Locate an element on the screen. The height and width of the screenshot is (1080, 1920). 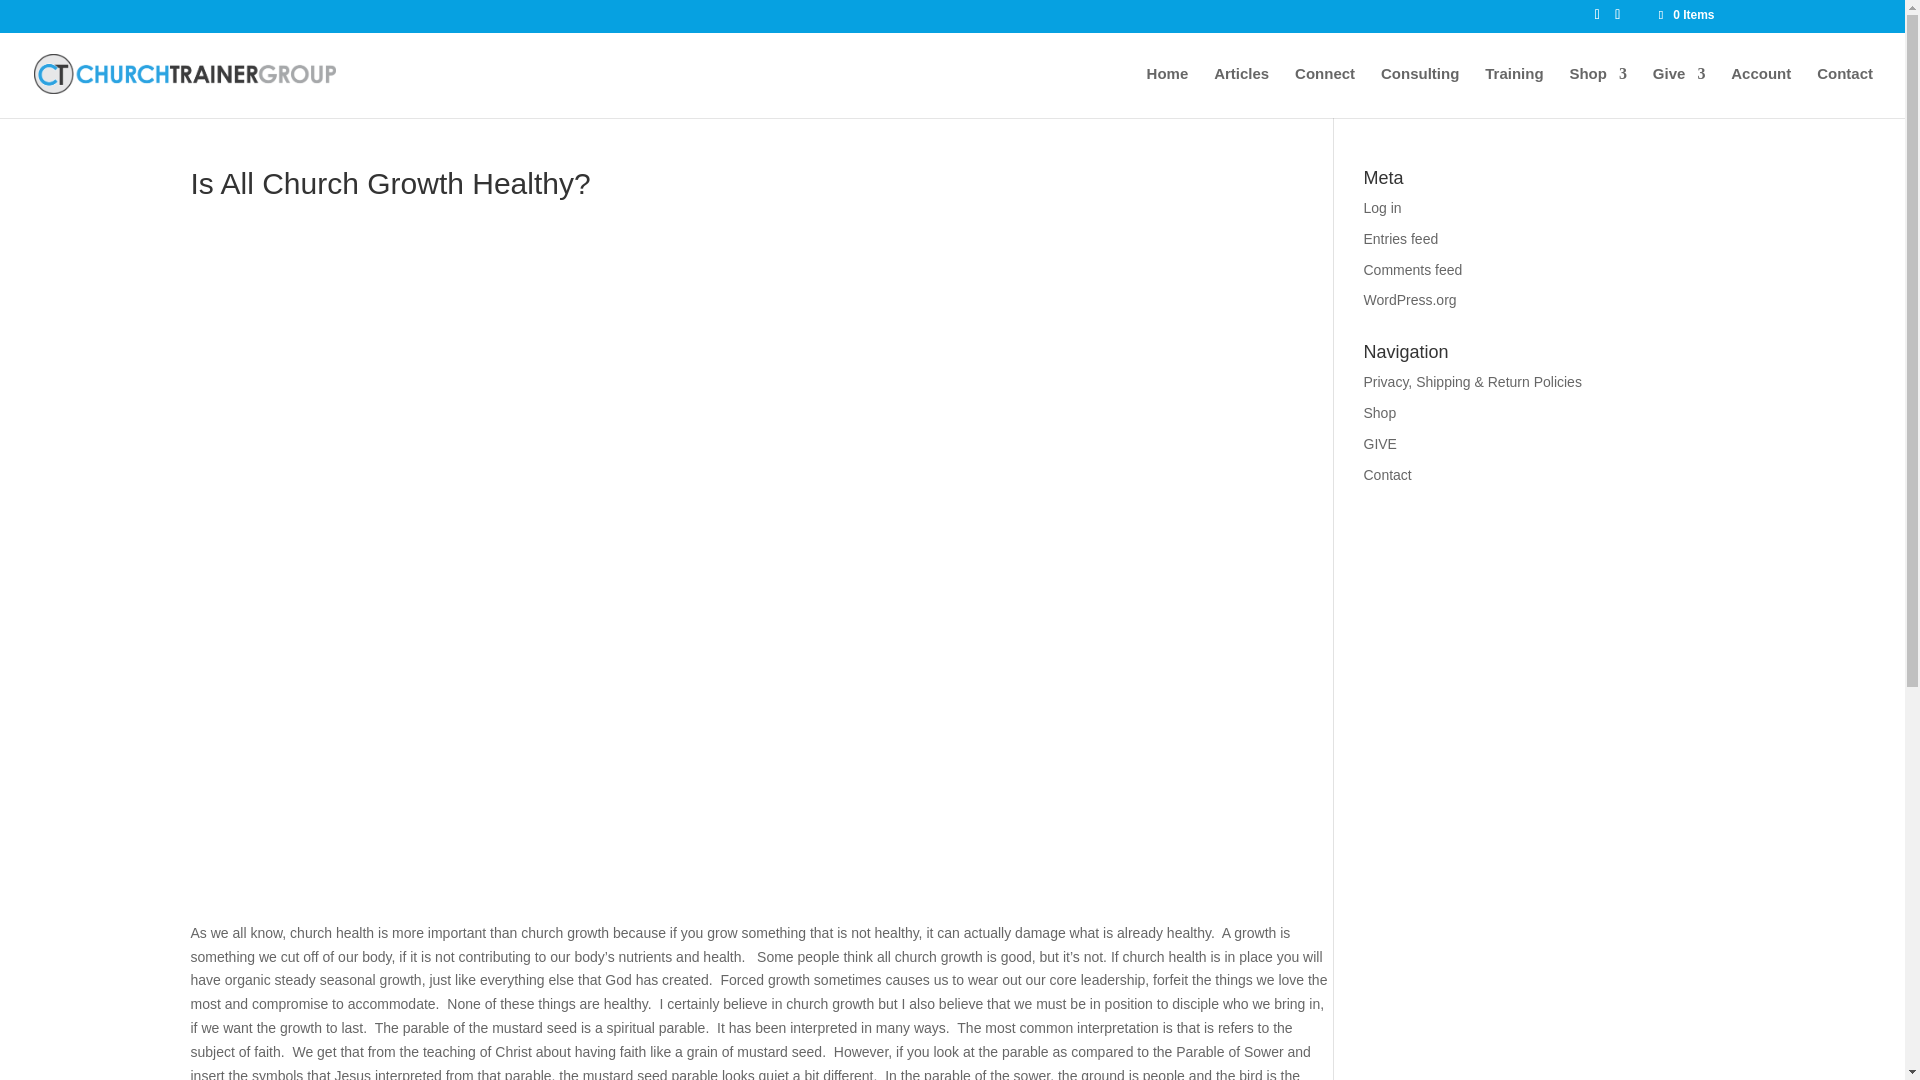
Comments feed is located at coordinates (1413, 270).